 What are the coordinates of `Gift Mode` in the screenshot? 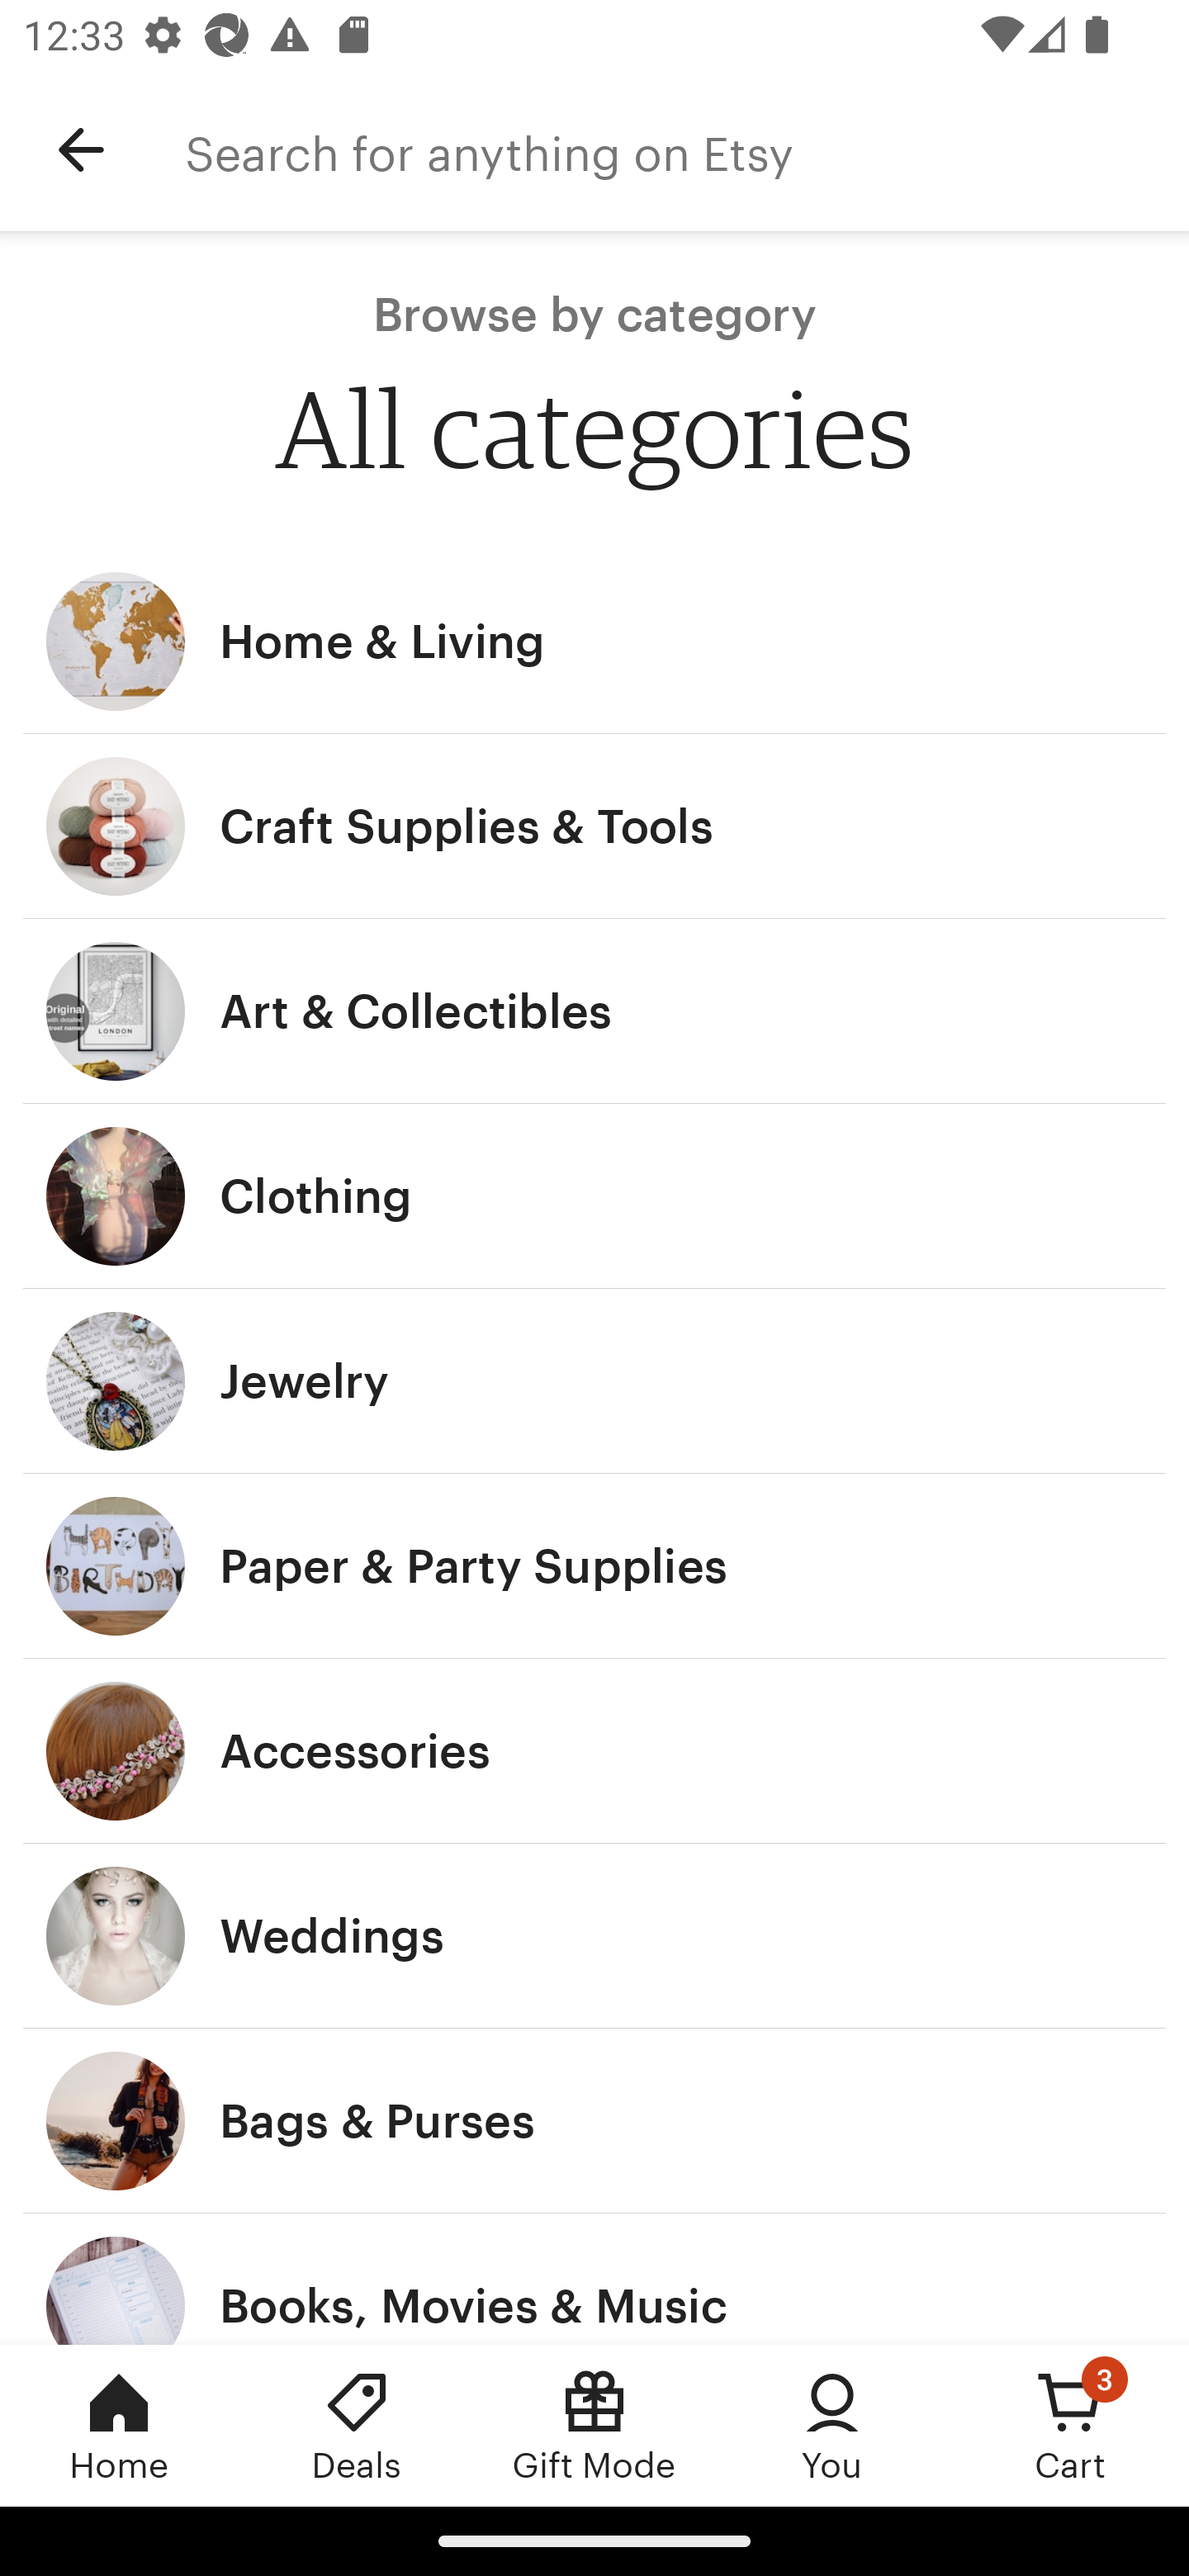 It's located at (594, 2425).